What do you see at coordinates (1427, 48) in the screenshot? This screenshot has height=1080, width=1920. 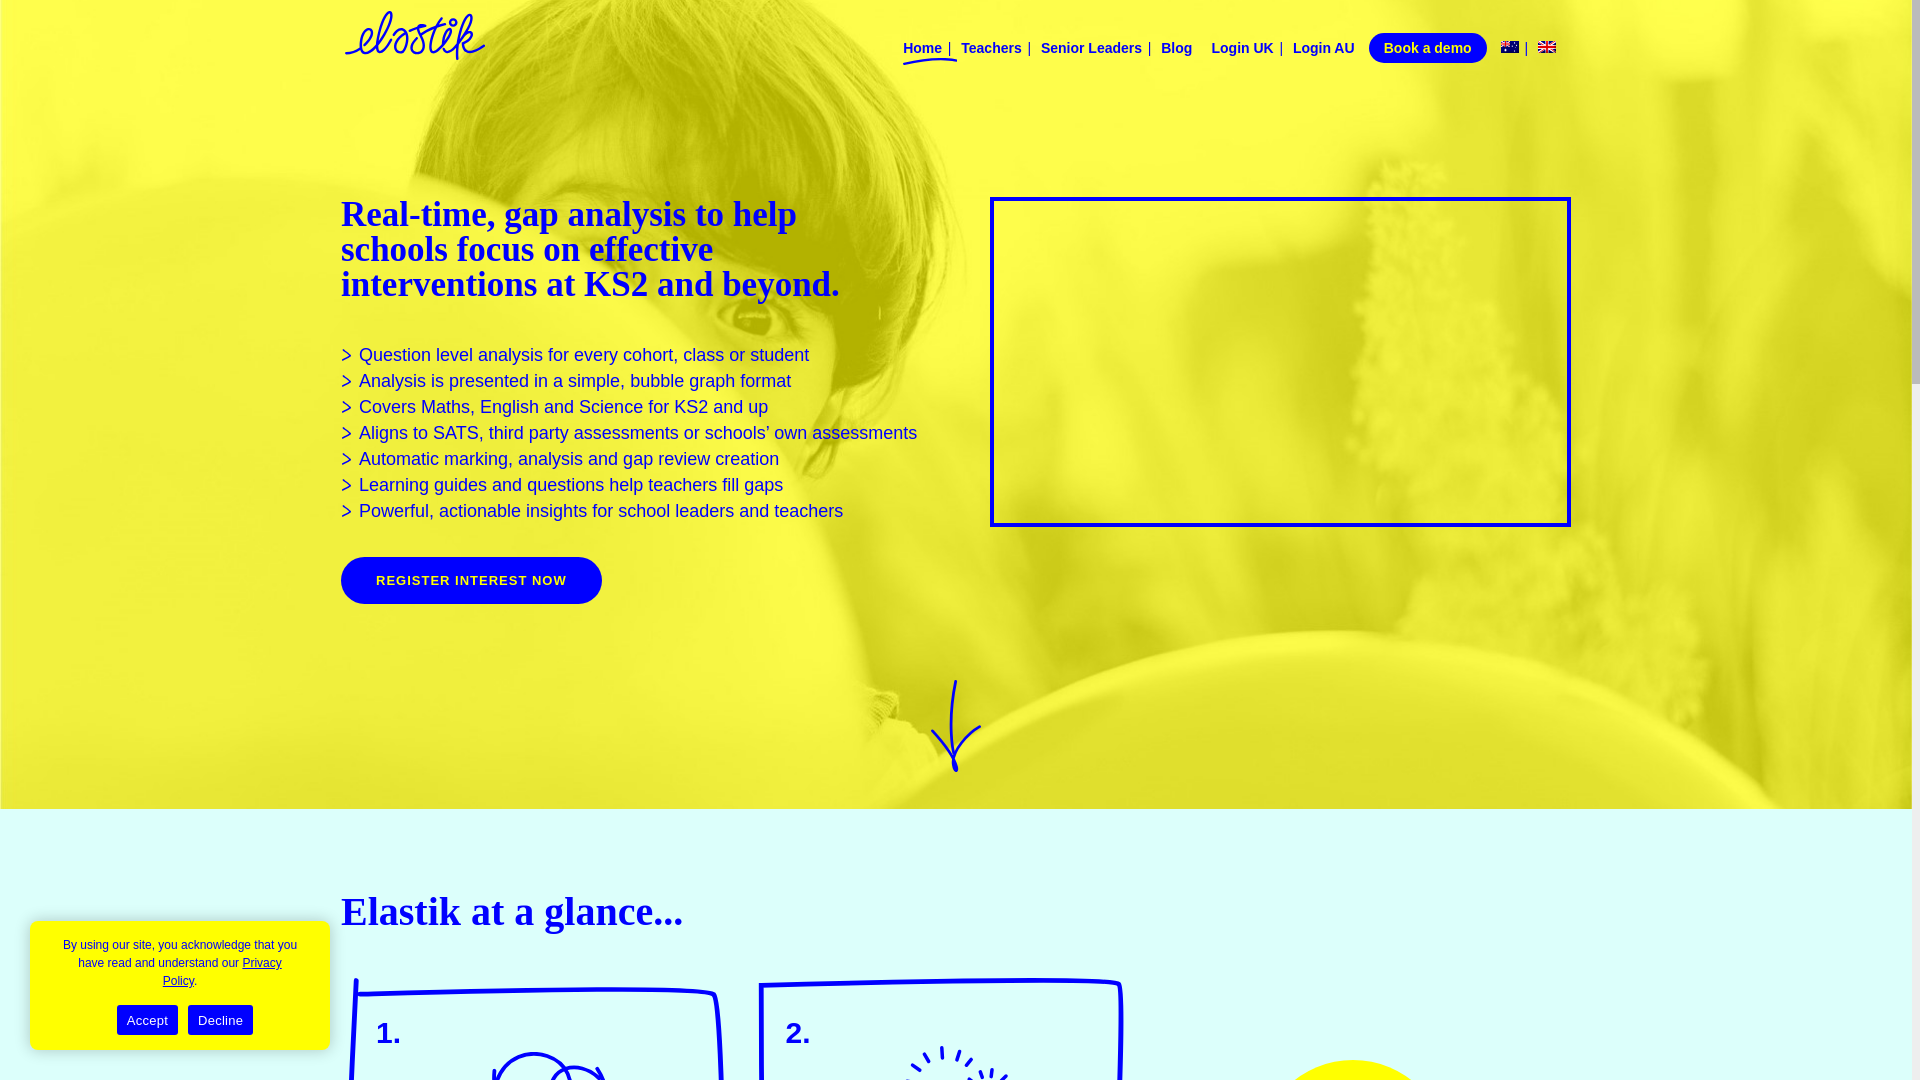 I see `Book a demo` at bounding box center [1427, 48].